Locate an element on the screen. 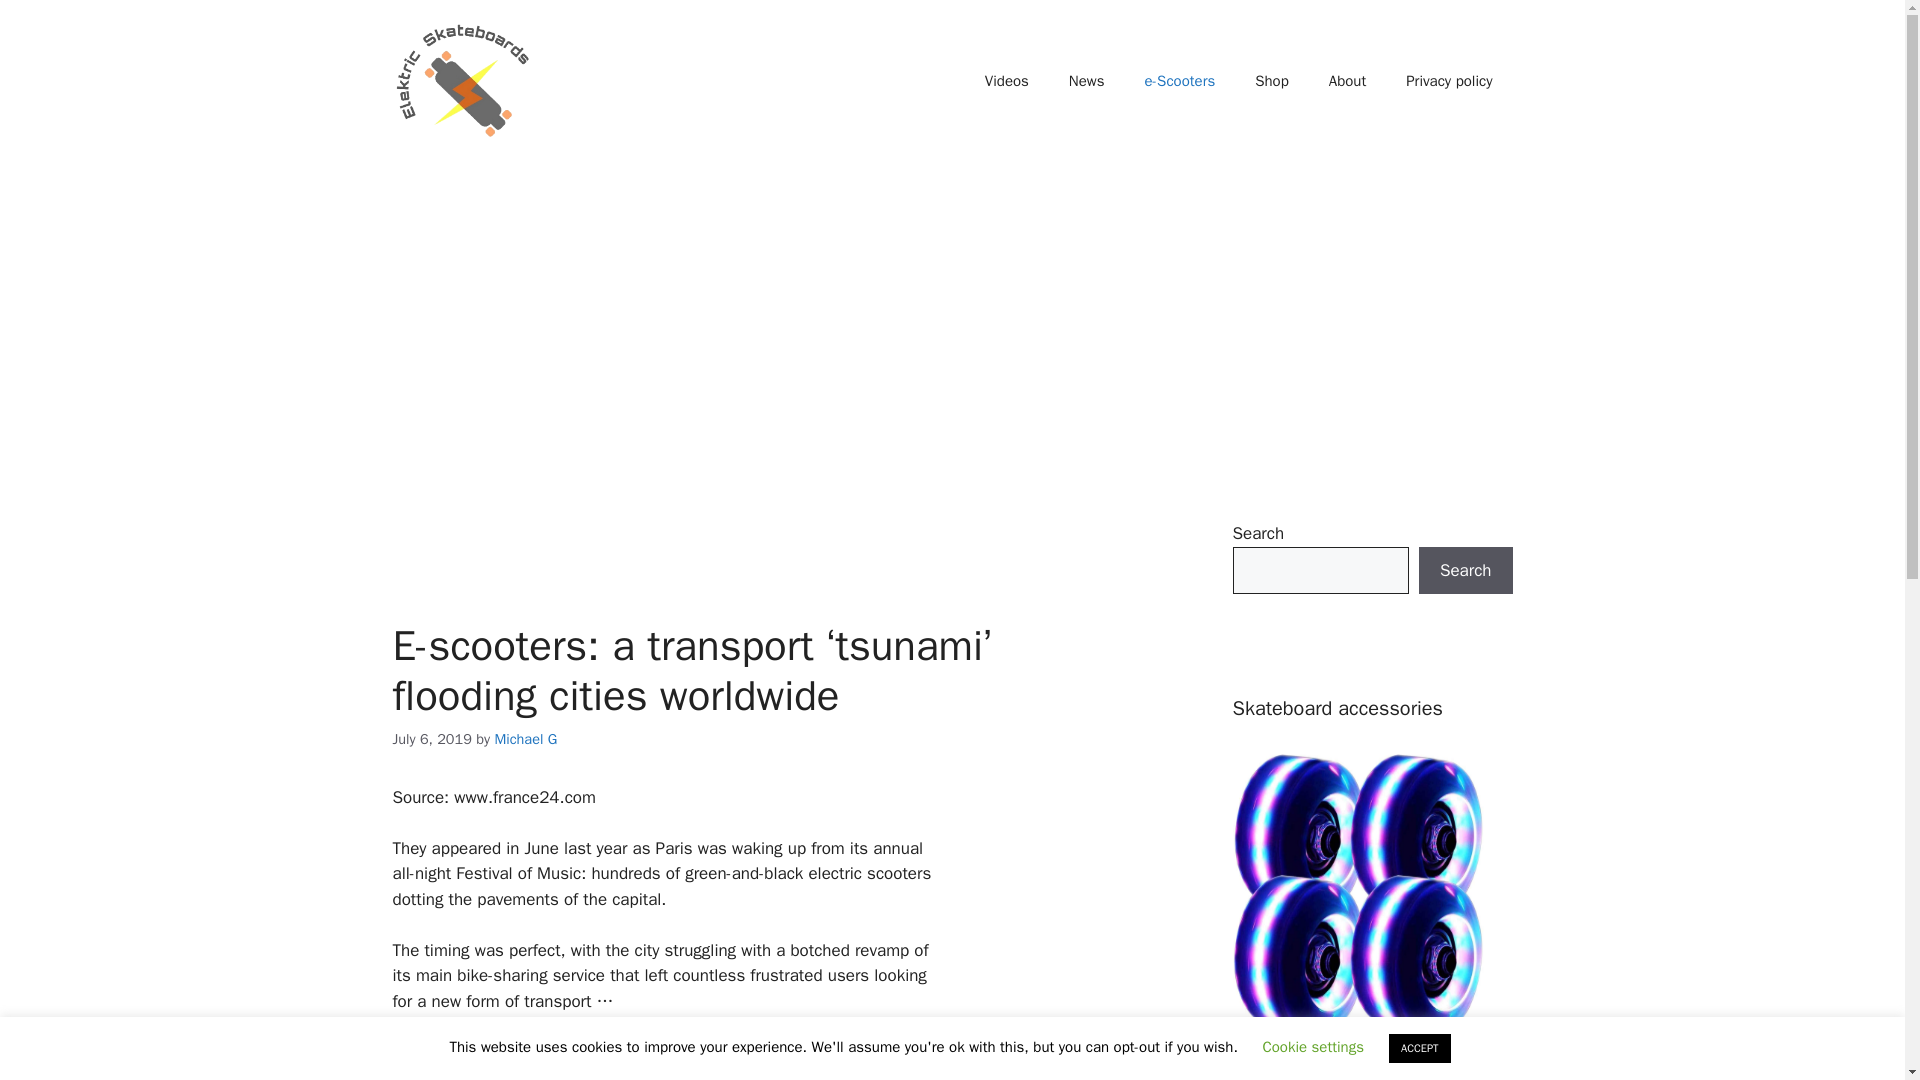  Michael G is located at coordinates (524, 739).